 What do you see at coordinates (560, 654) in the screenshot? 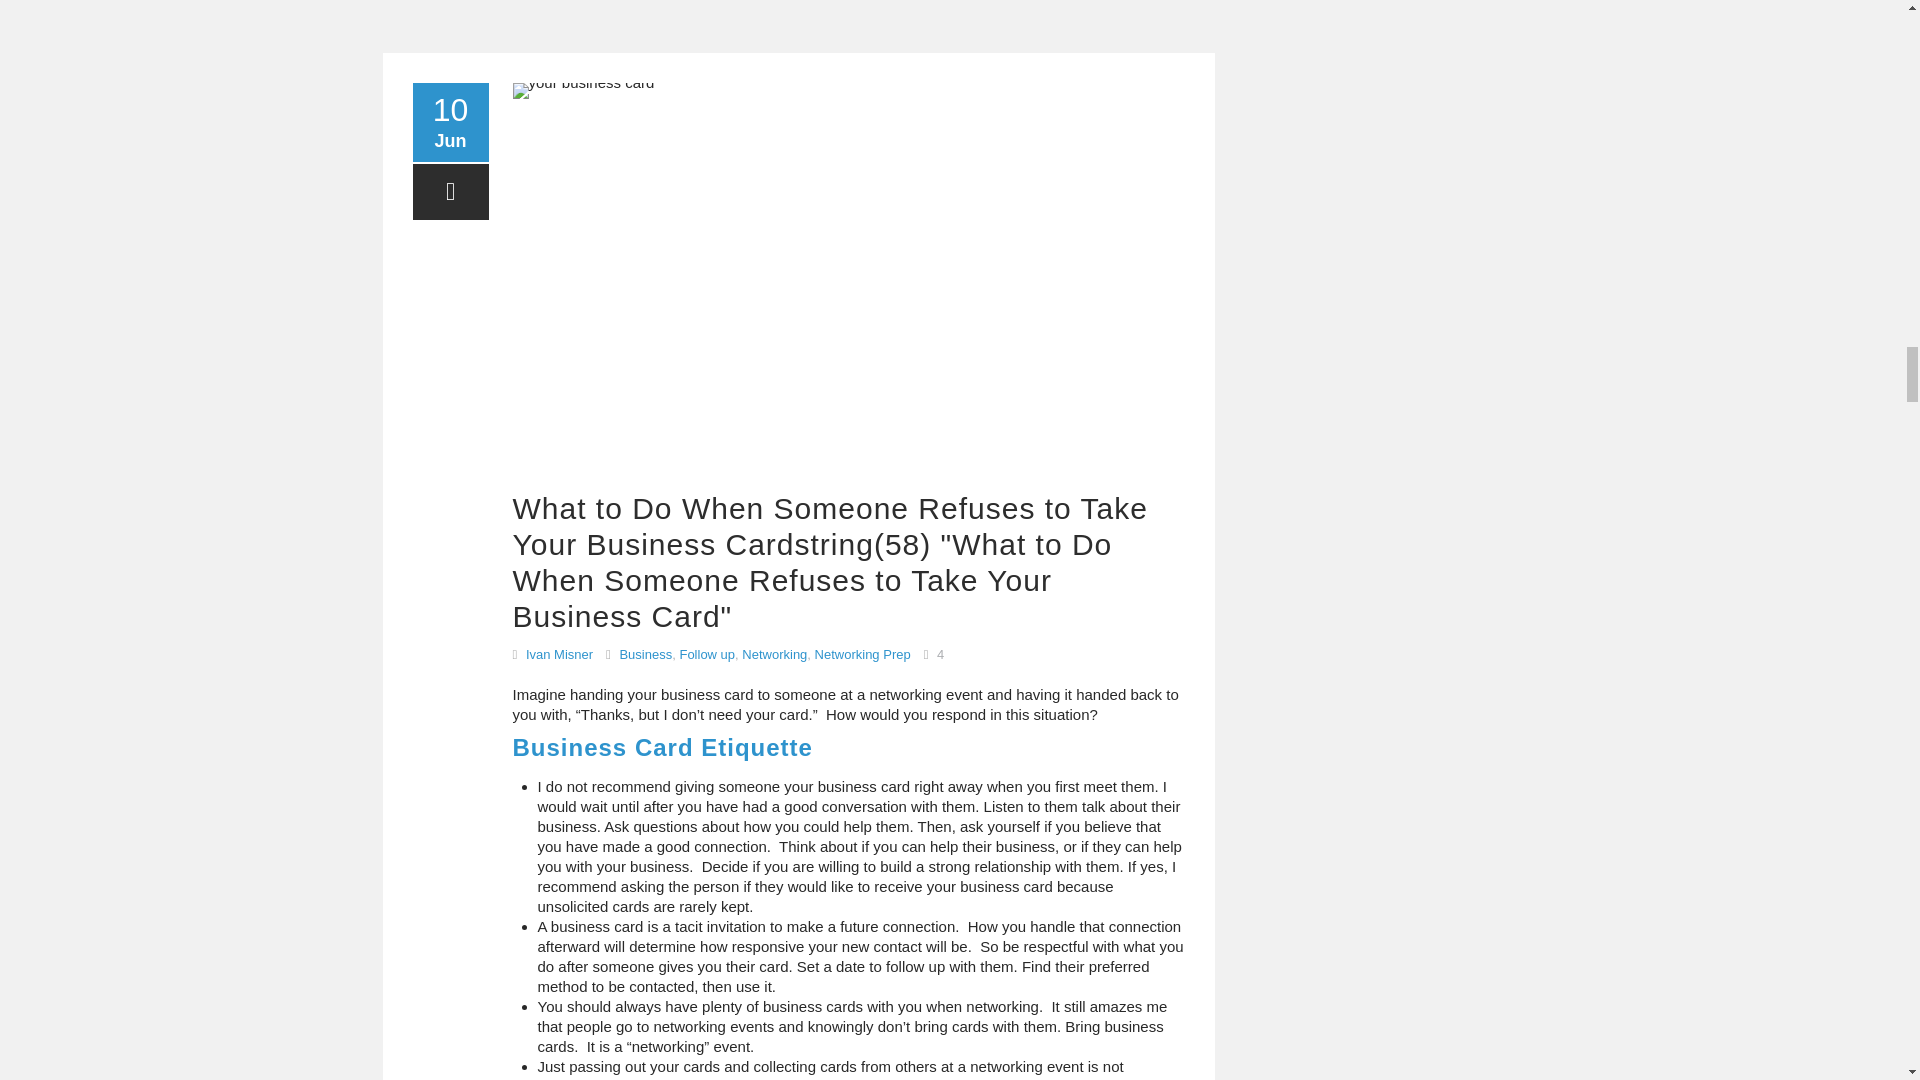
I see `View all posts by Ivan Misner` at bounding box center [560, 654].